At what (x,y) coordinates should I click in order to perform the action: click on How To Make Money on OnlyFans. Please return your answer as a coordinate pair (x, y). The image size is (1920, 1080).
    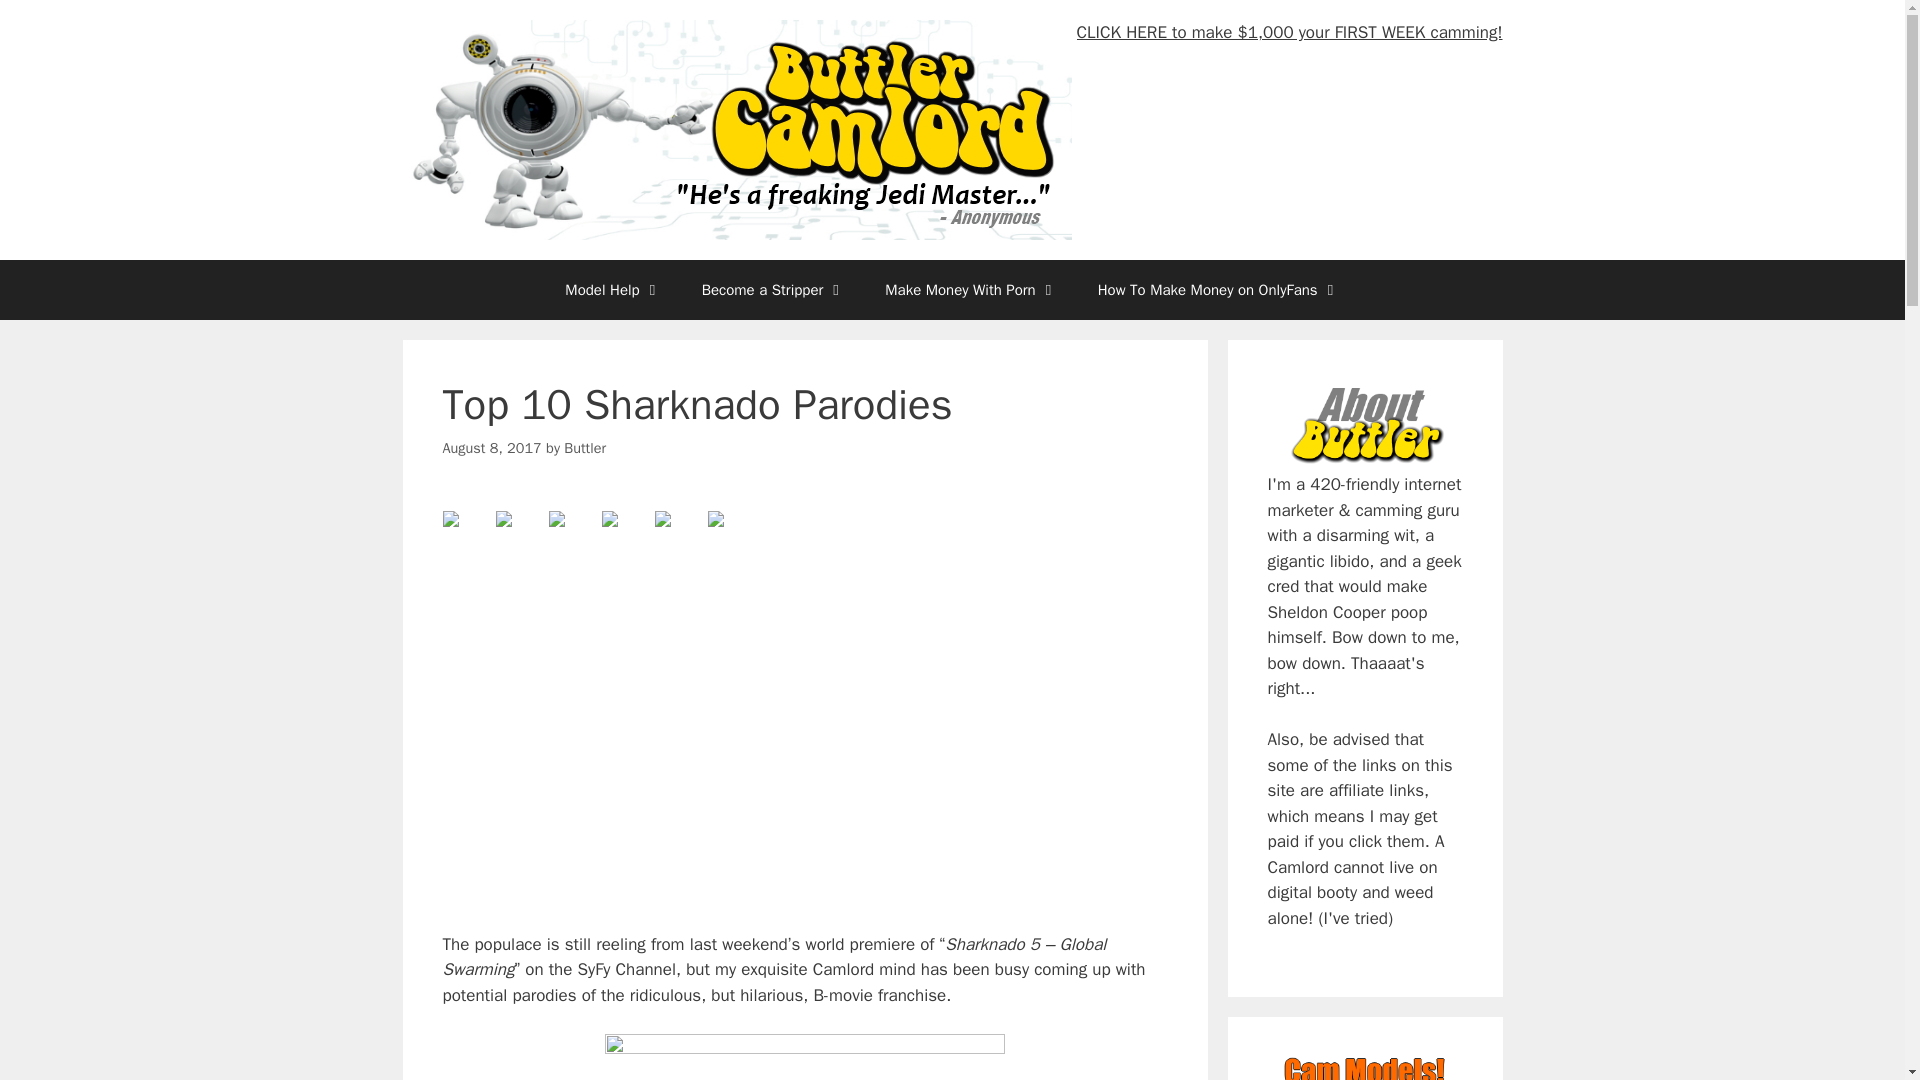
    Looking at the image, I should click on (1218, 290).